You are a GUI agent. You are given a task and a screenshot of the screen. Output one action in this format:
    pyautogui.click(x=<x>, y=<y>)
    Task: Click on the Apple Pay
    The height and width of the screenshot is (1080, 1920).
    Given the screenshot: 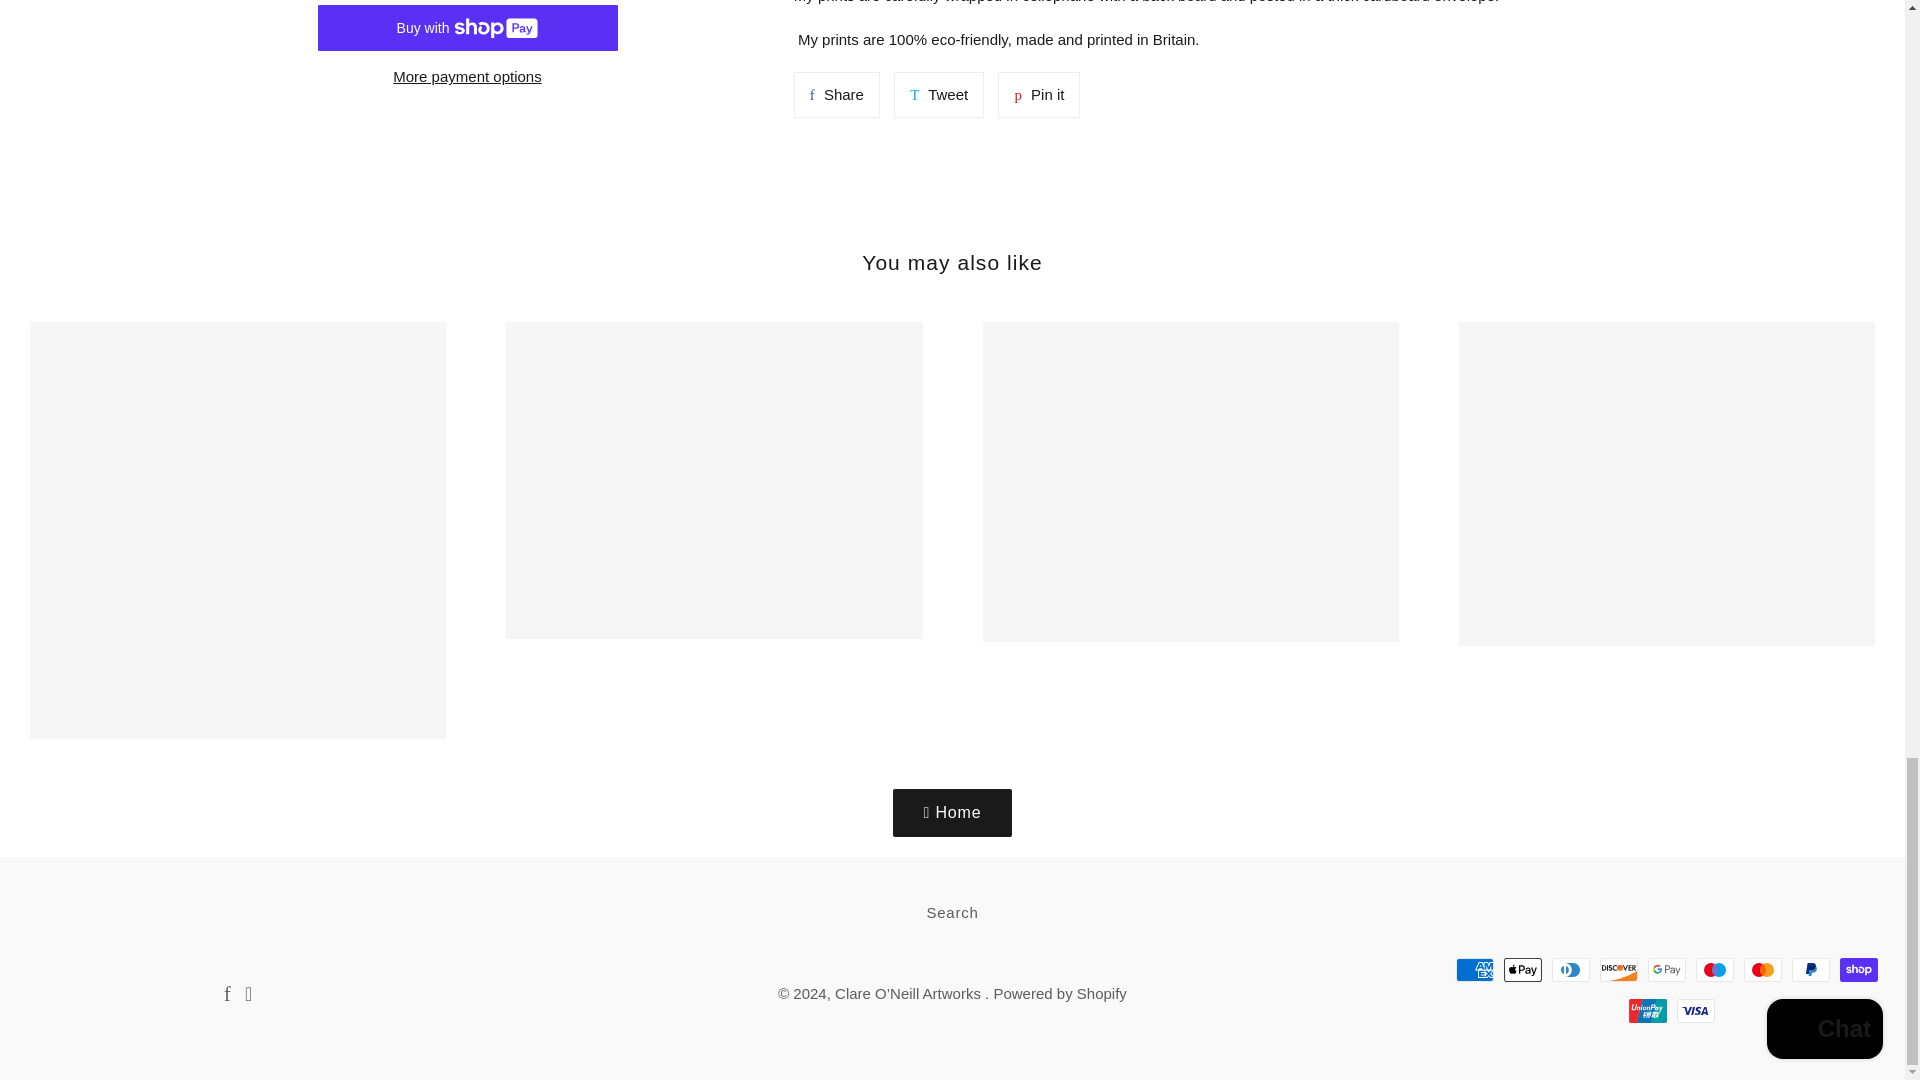 What is the action you would take?
    pyautogui.click(x=1522, y=969)
    